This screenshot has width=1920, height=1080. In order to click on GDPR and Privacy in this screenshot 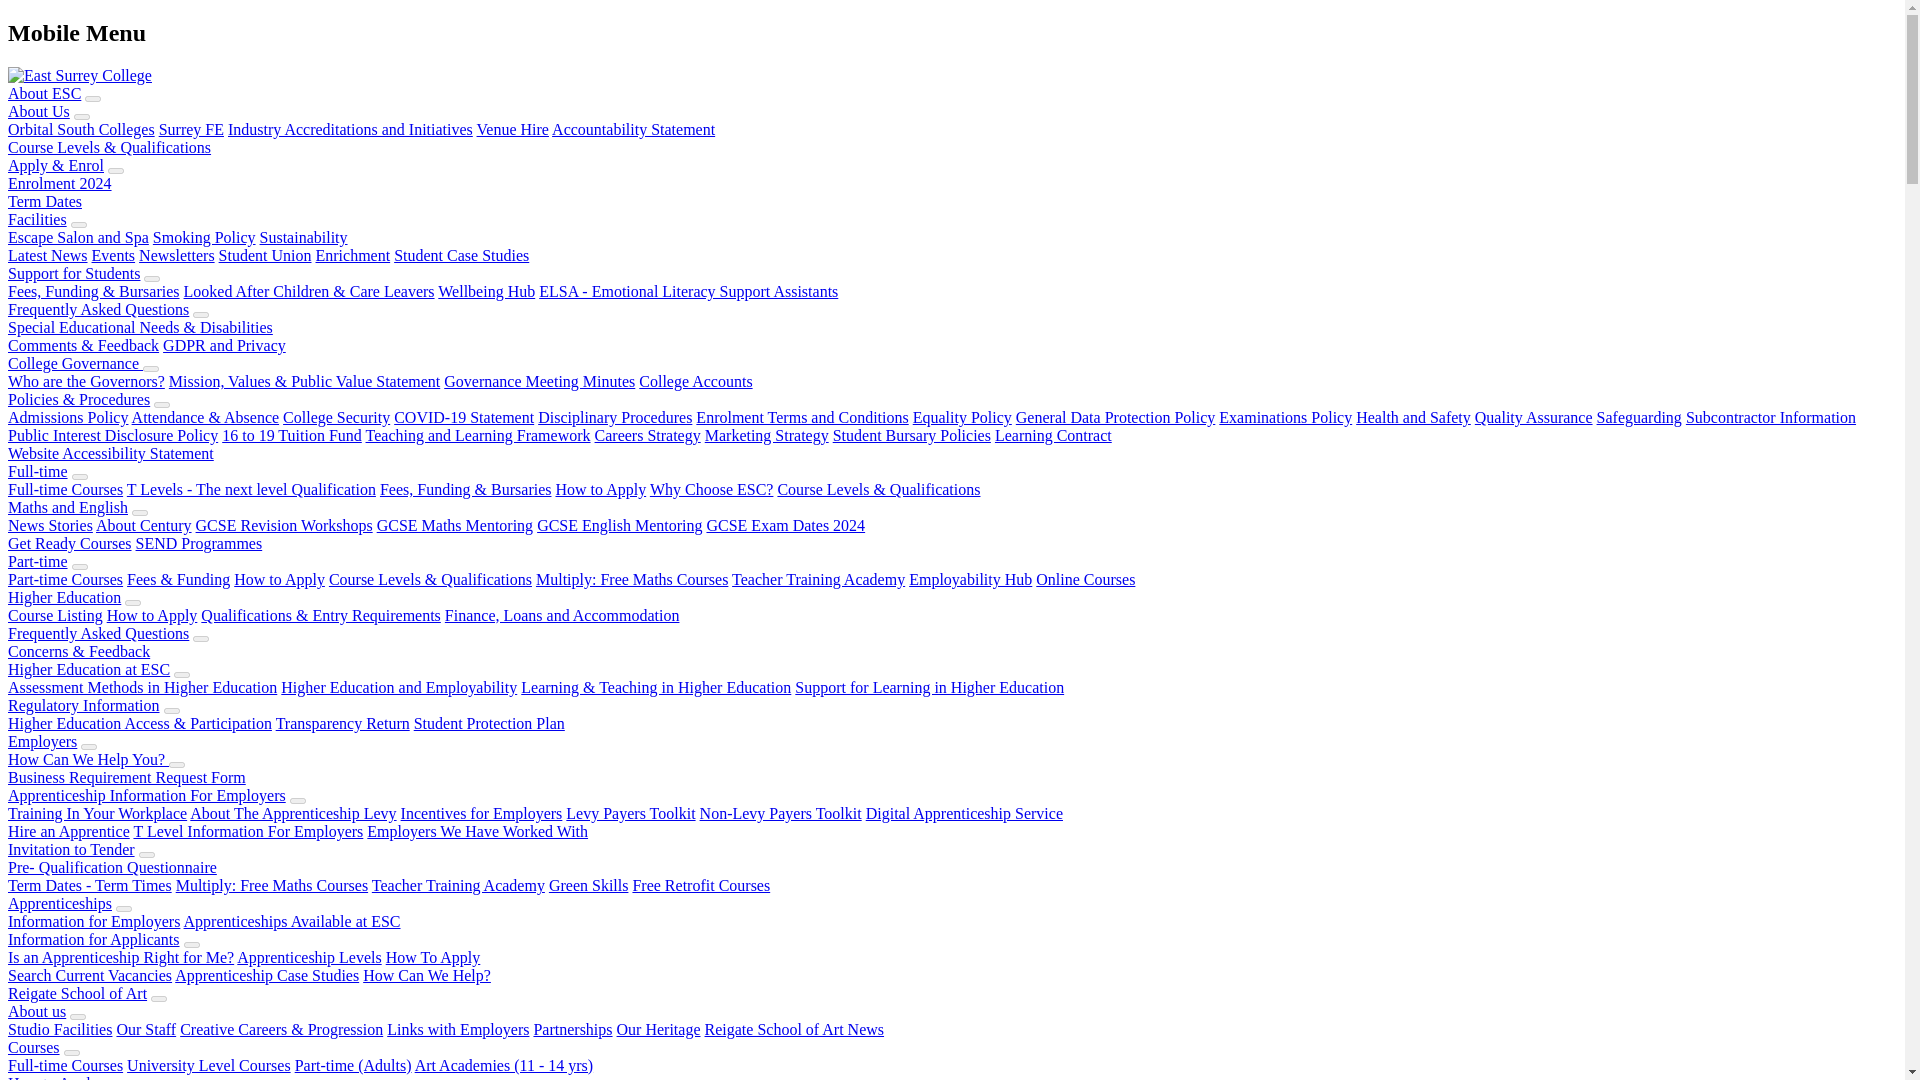, I will do `click(224, 345)`.